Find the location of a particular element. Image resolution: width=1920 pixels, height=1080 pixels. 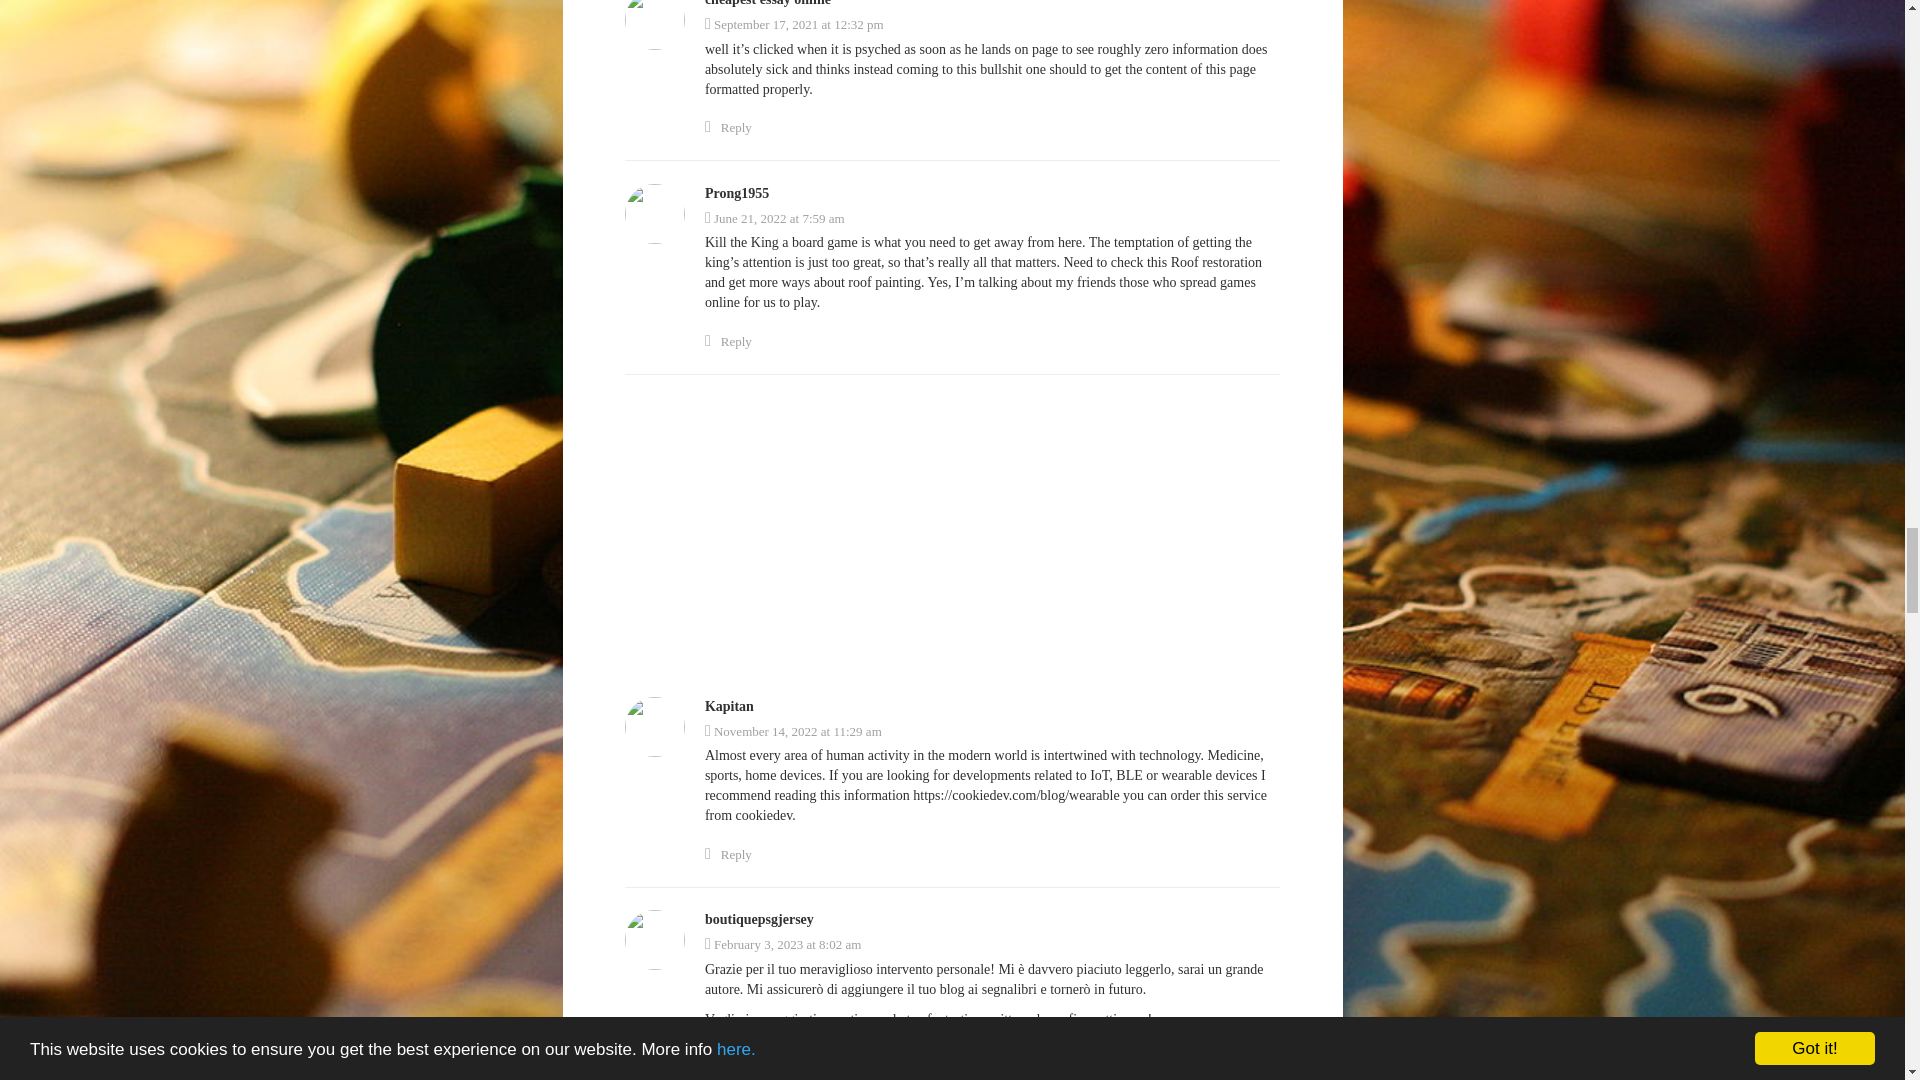

February 3, 2023 at 8:02 am is located at coordinates (782, 944).